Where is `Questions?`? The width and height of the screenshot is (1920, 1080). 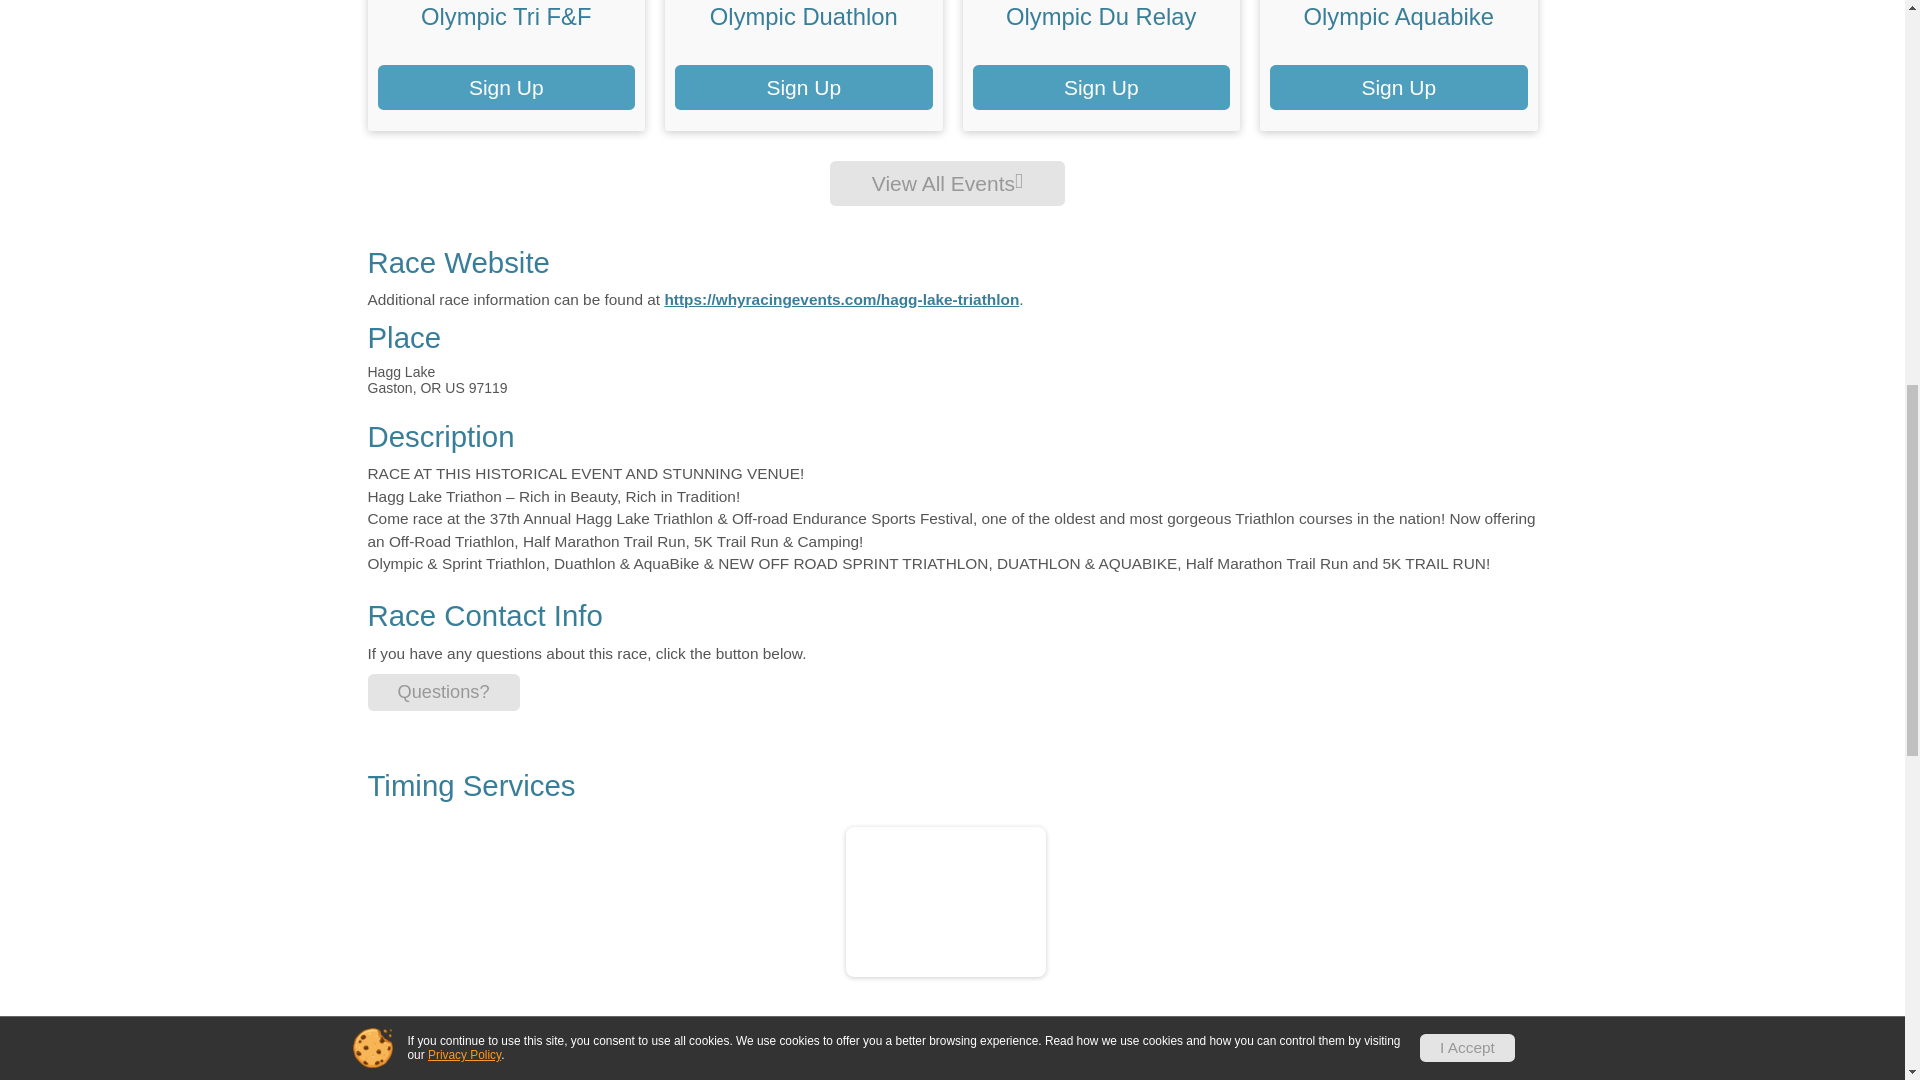 Questions? is located at coordinates (444, 692).